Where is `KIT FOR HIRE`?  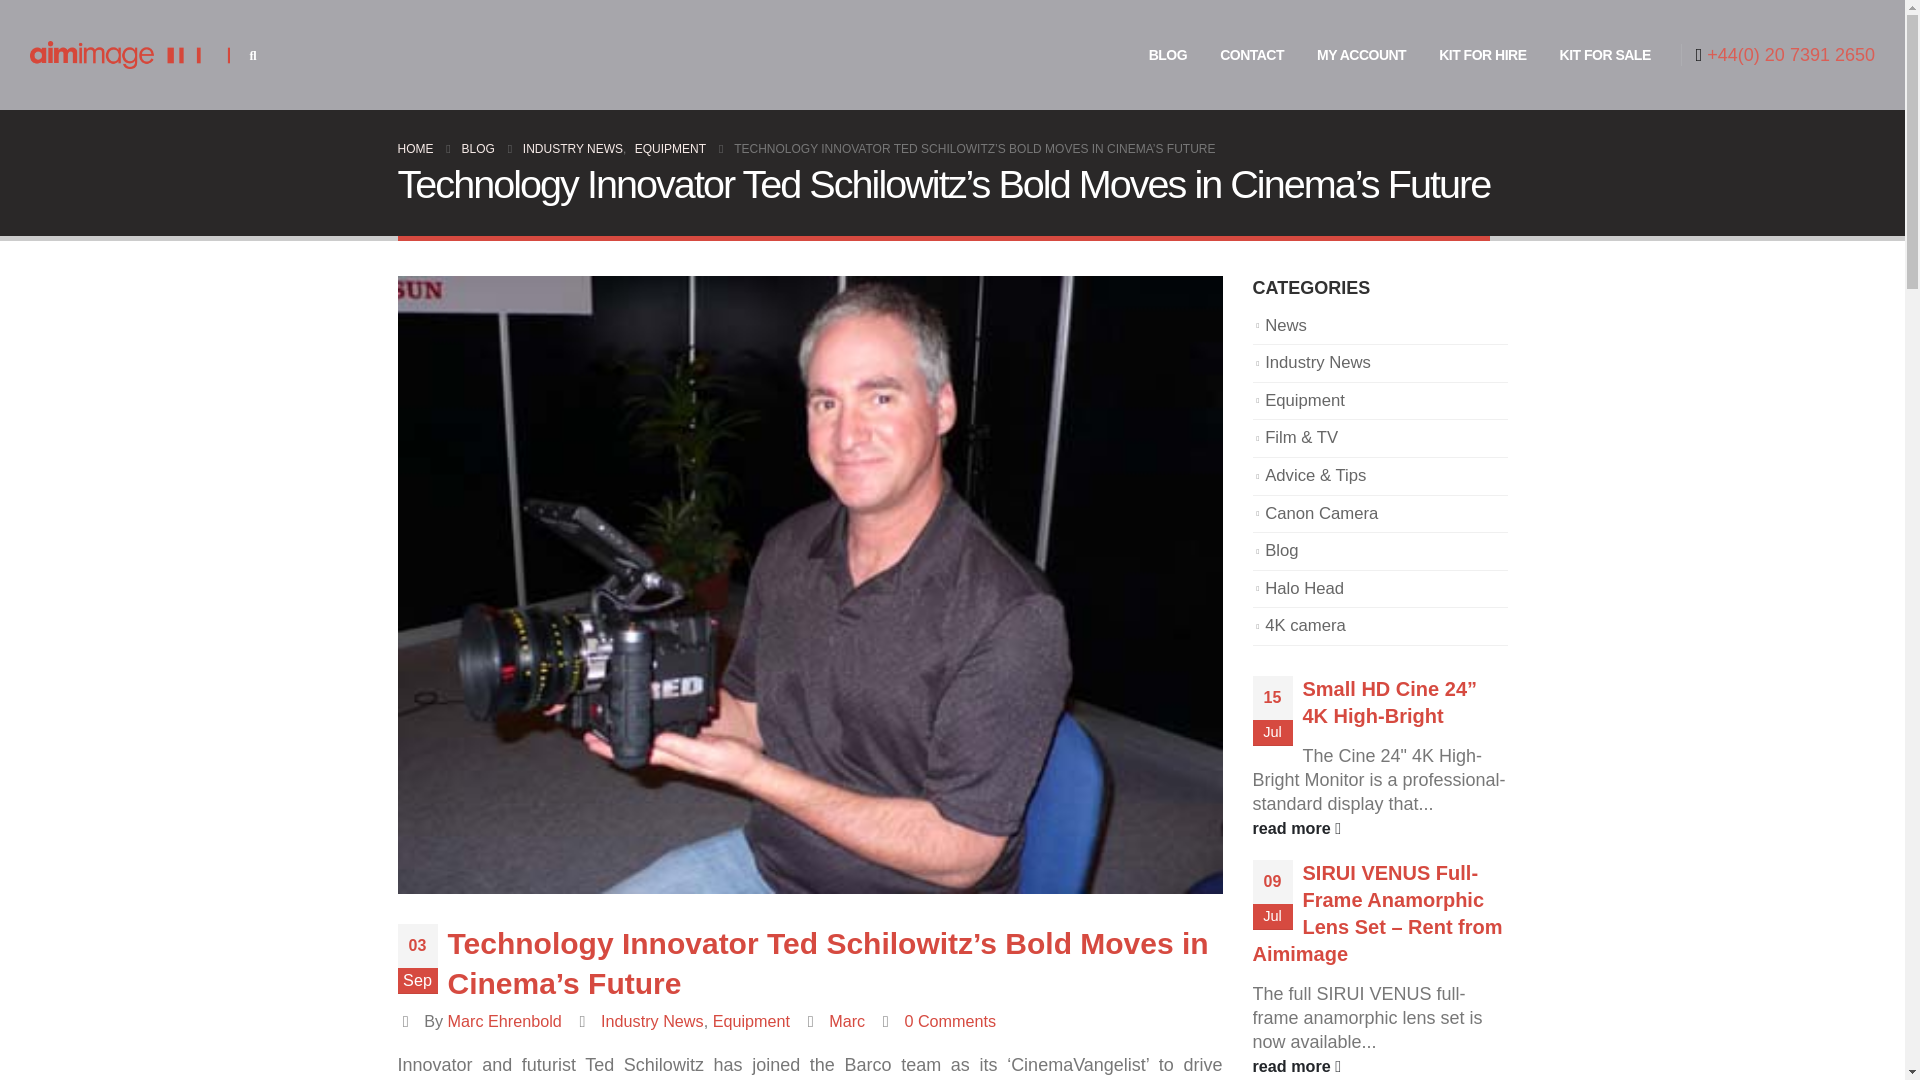
KIT FOR HIRE is located at coordinates (1482, 54).